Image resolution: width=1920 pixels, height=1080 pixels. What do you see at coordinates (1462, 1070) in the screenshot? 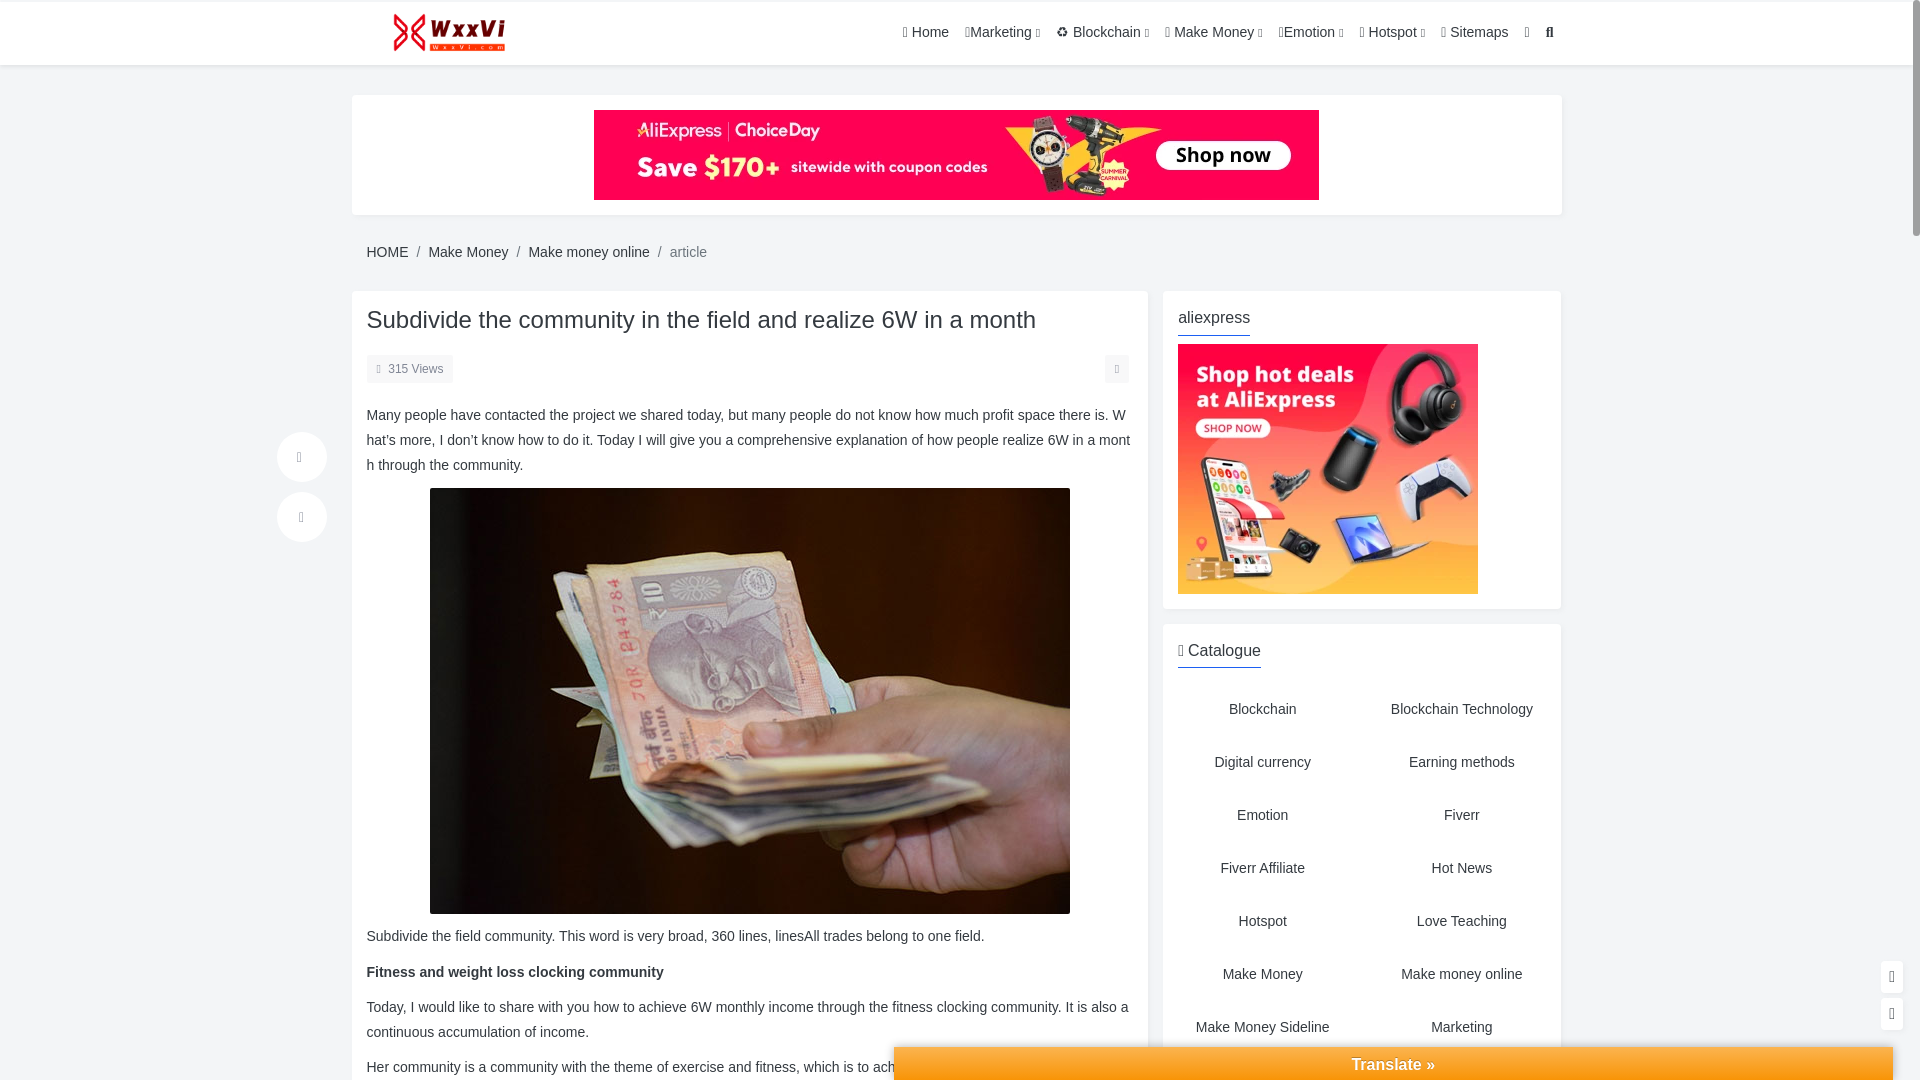
I see `NFT` at bounding box center [1462, 1070].